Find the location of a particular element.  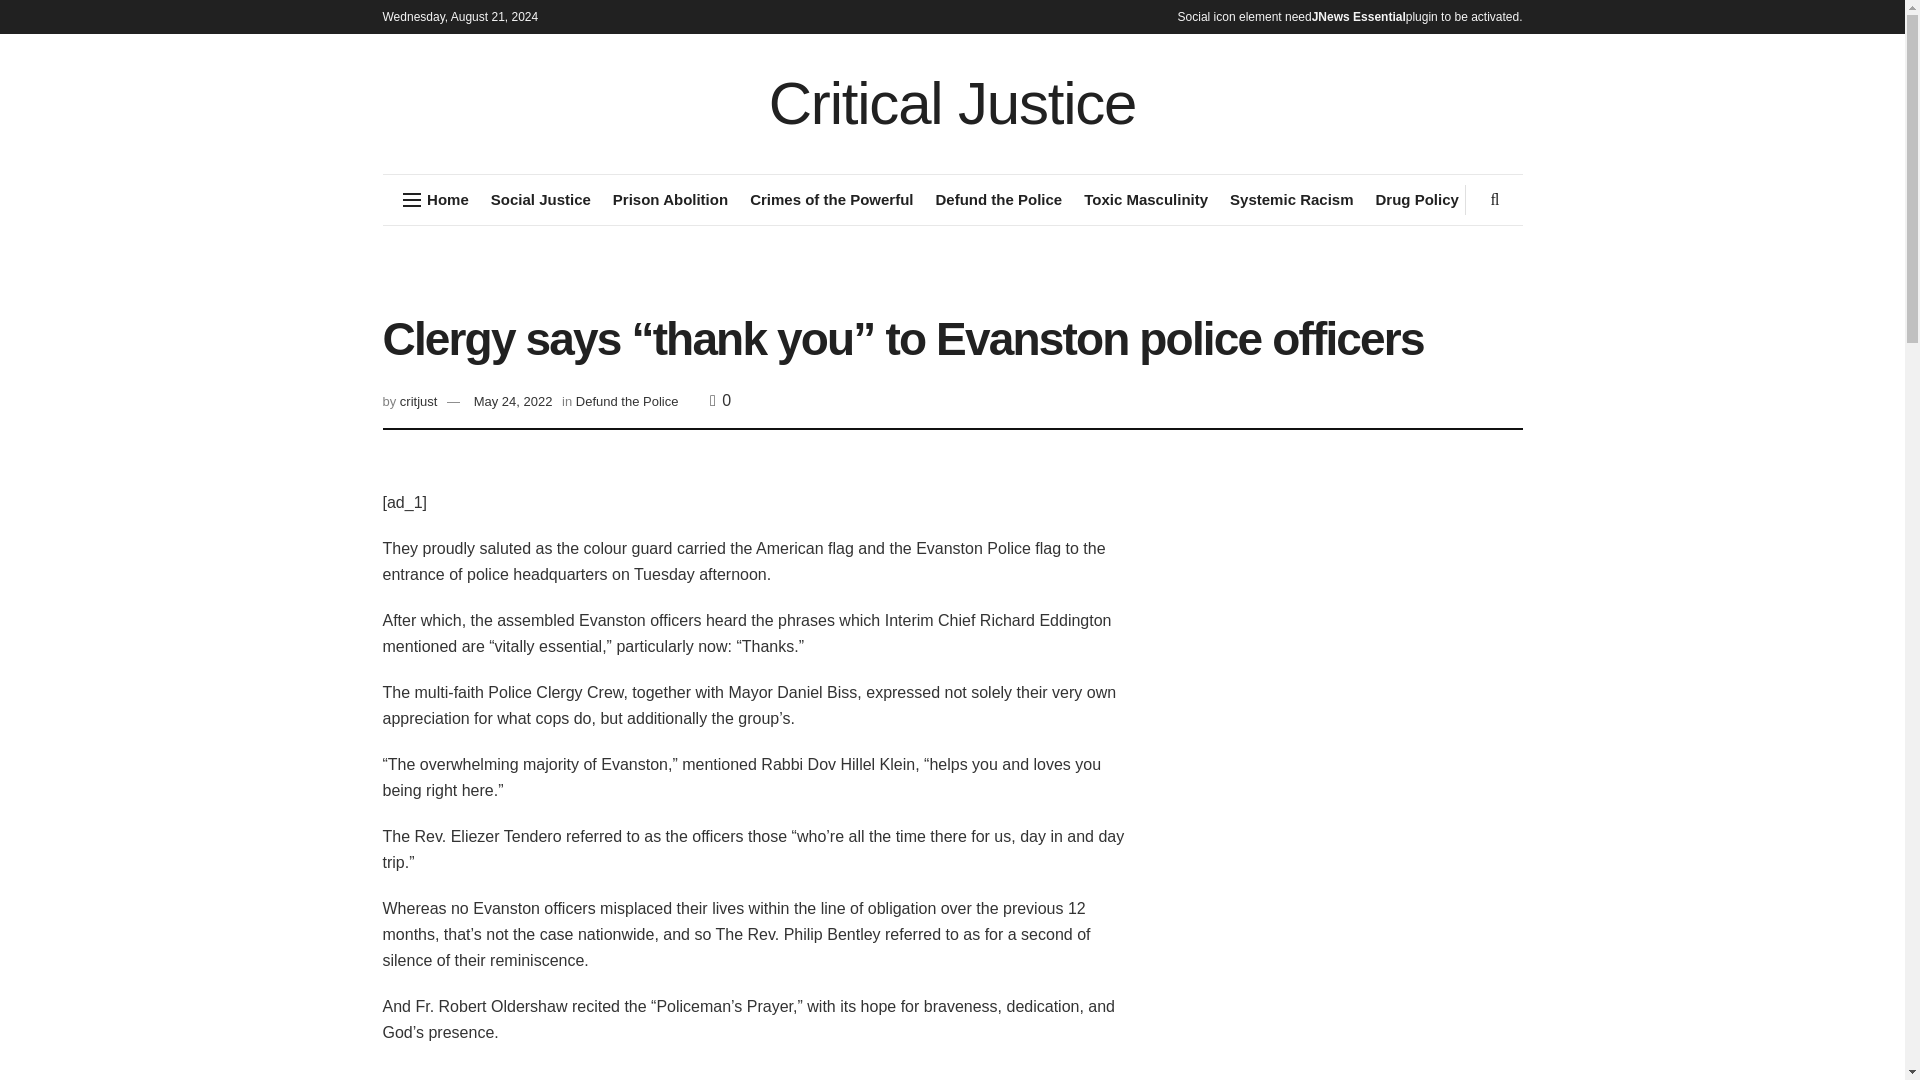

Prison Abolition is located at coordinates (670, 199).